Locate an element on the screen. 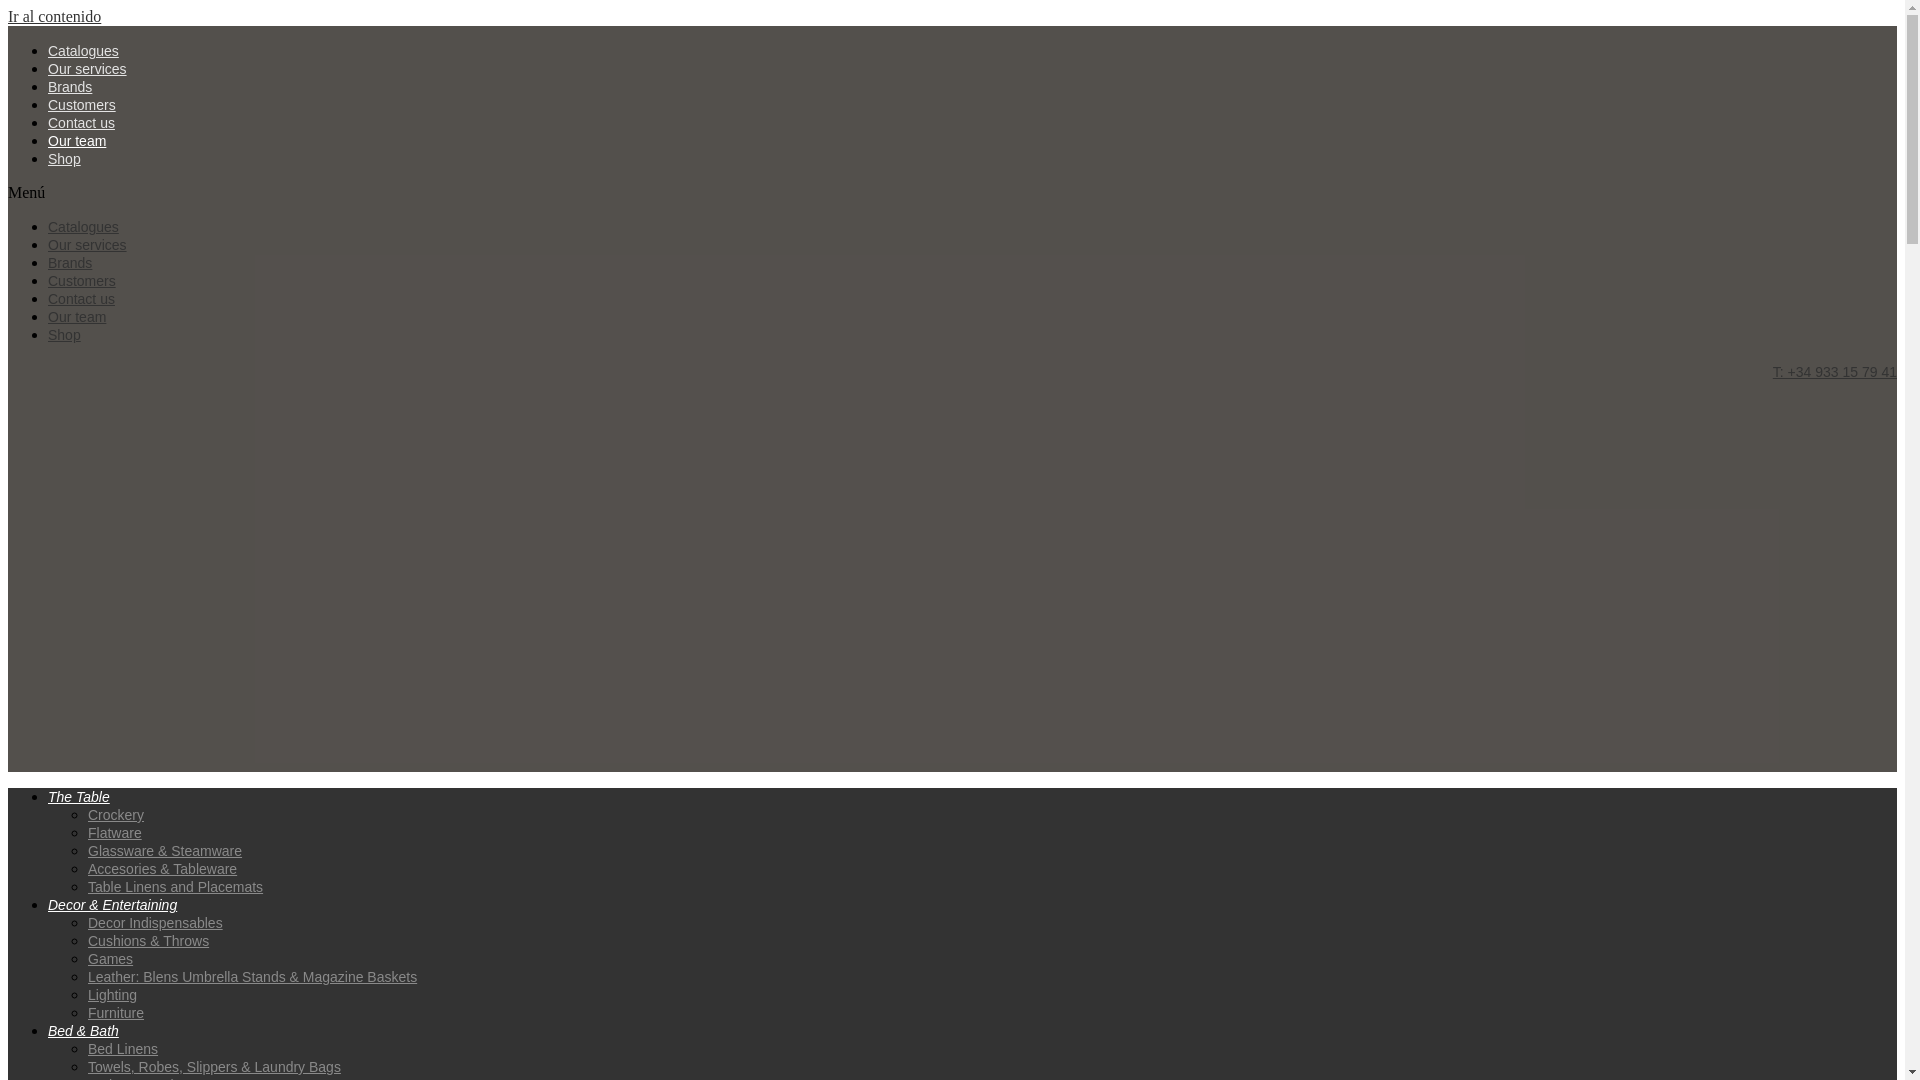 This screenshot has width=1920, height=1080. Crockery is located at coordinates (116, 814).